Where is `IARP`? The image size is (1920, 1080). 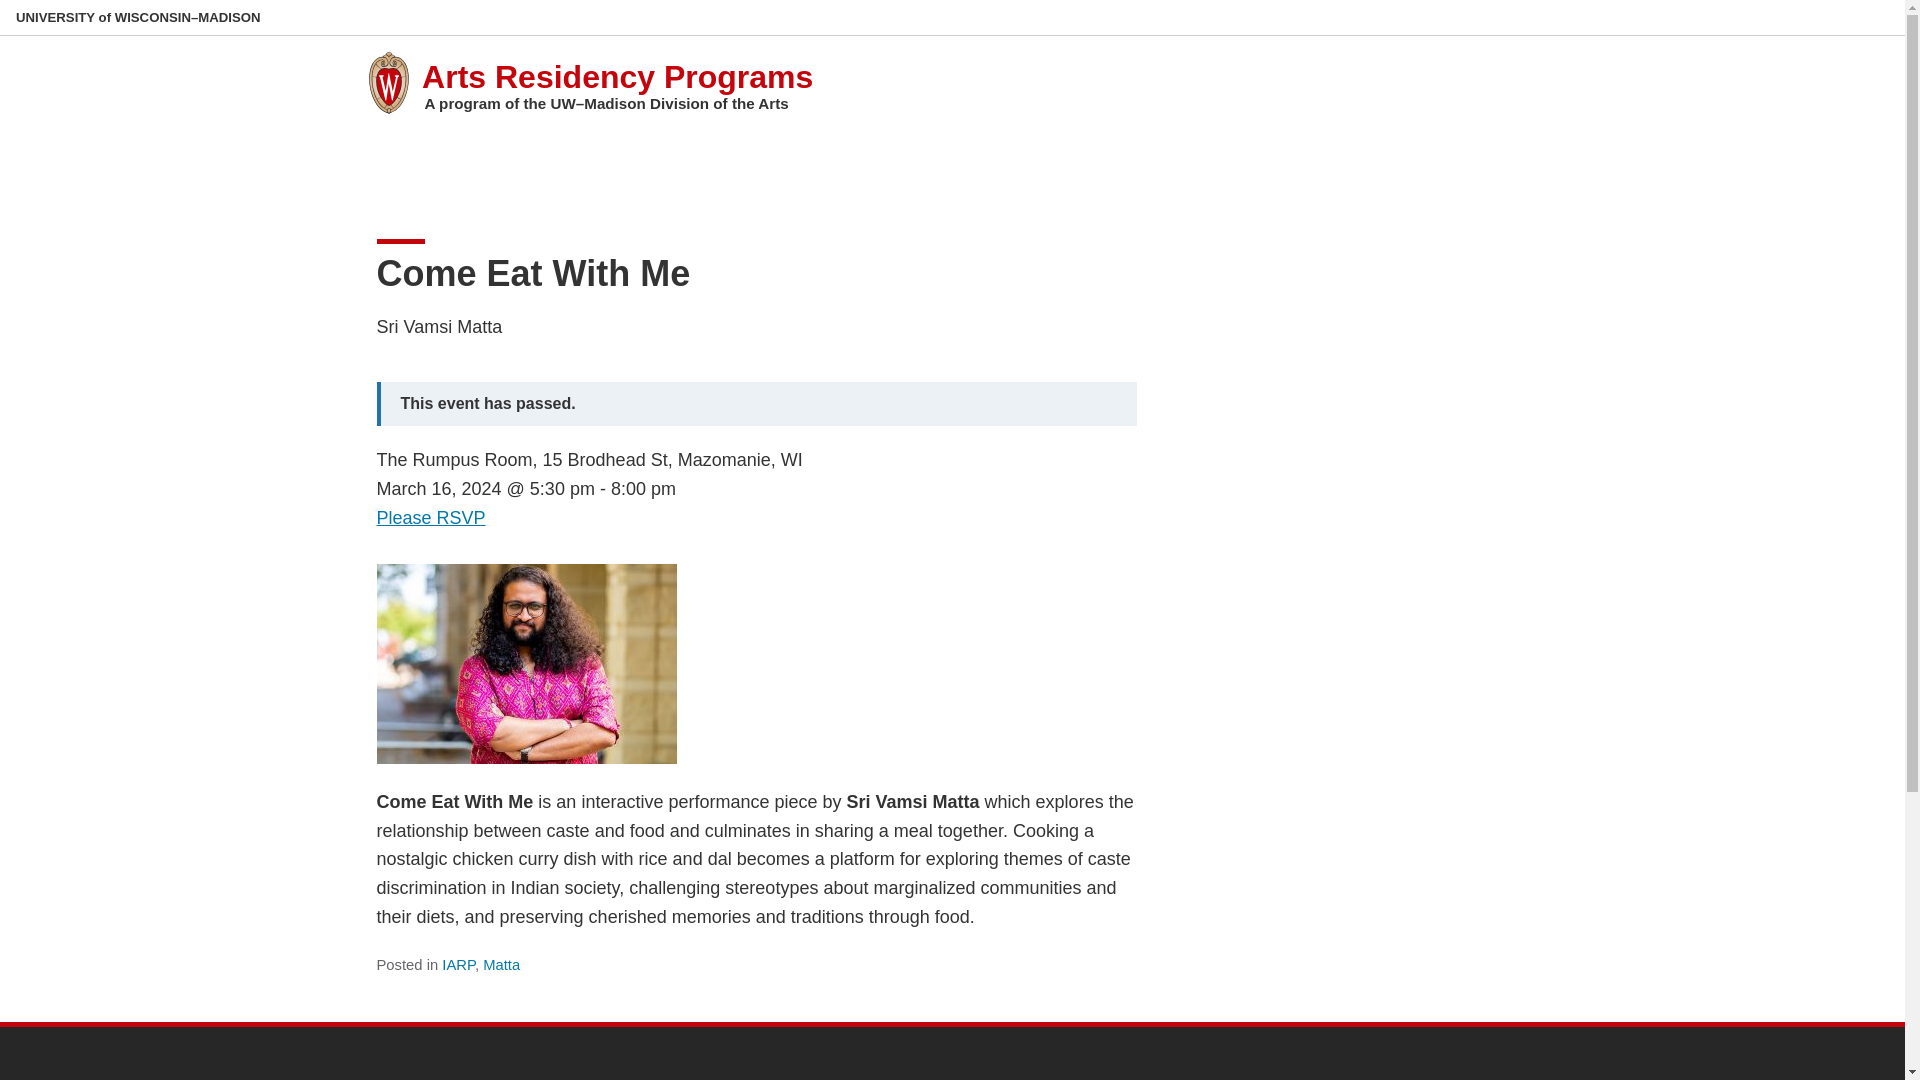
IARP is located at coordinates (458, 964).